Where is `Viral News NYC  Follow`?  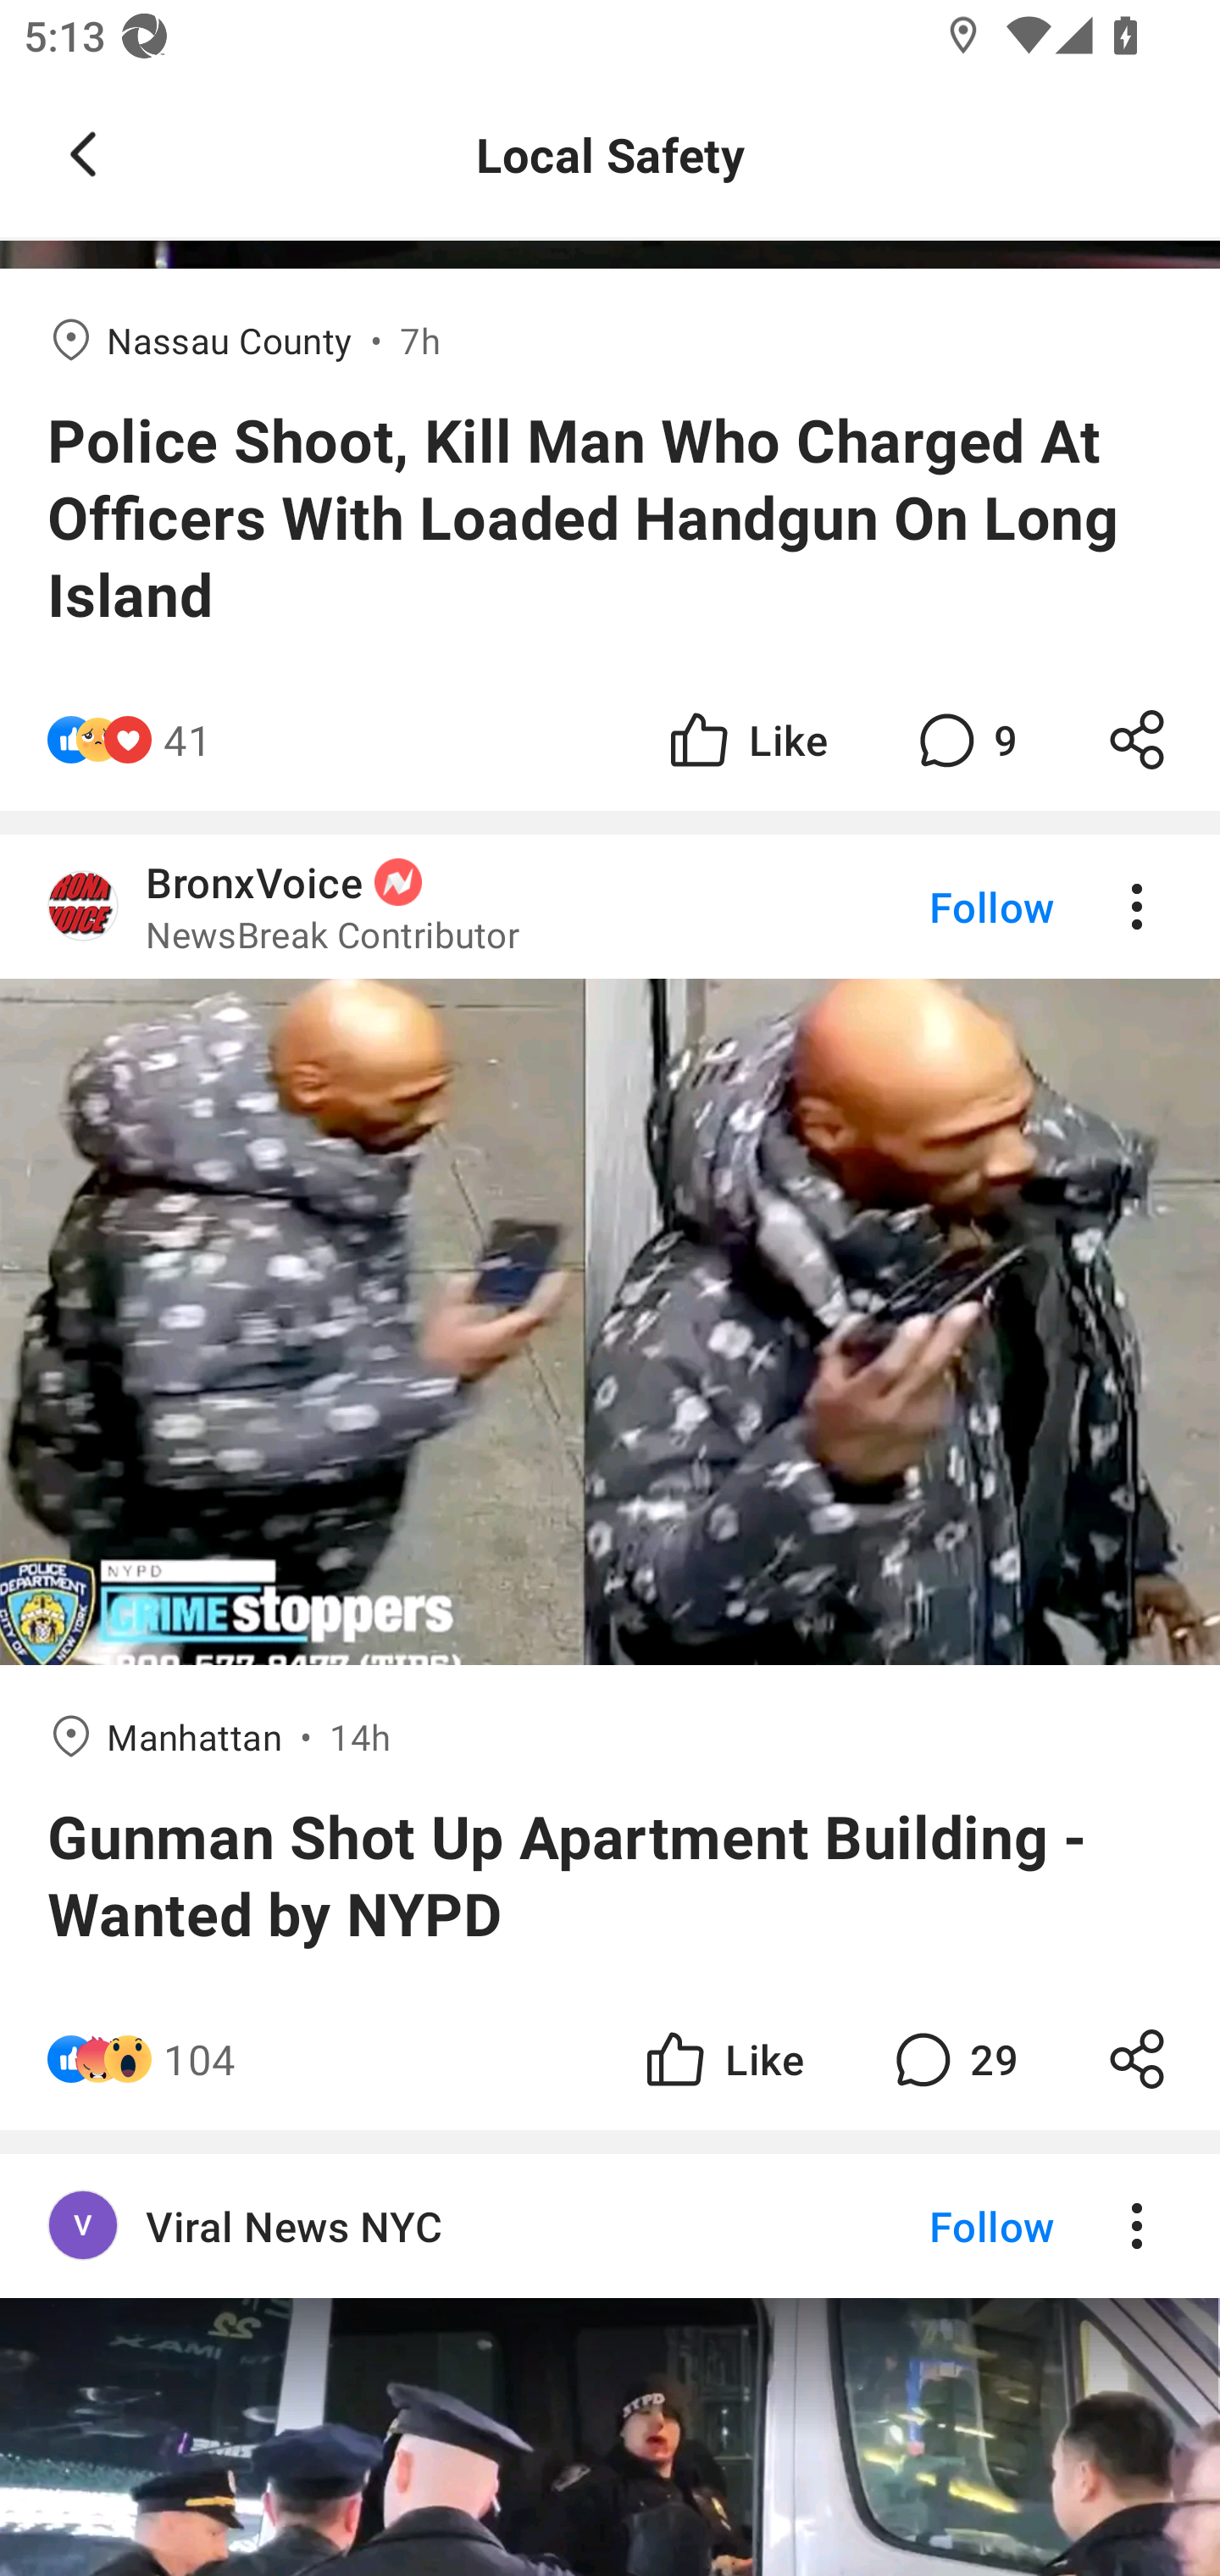 Viral News NYC  Follow is located at coordinates (610, 2225).